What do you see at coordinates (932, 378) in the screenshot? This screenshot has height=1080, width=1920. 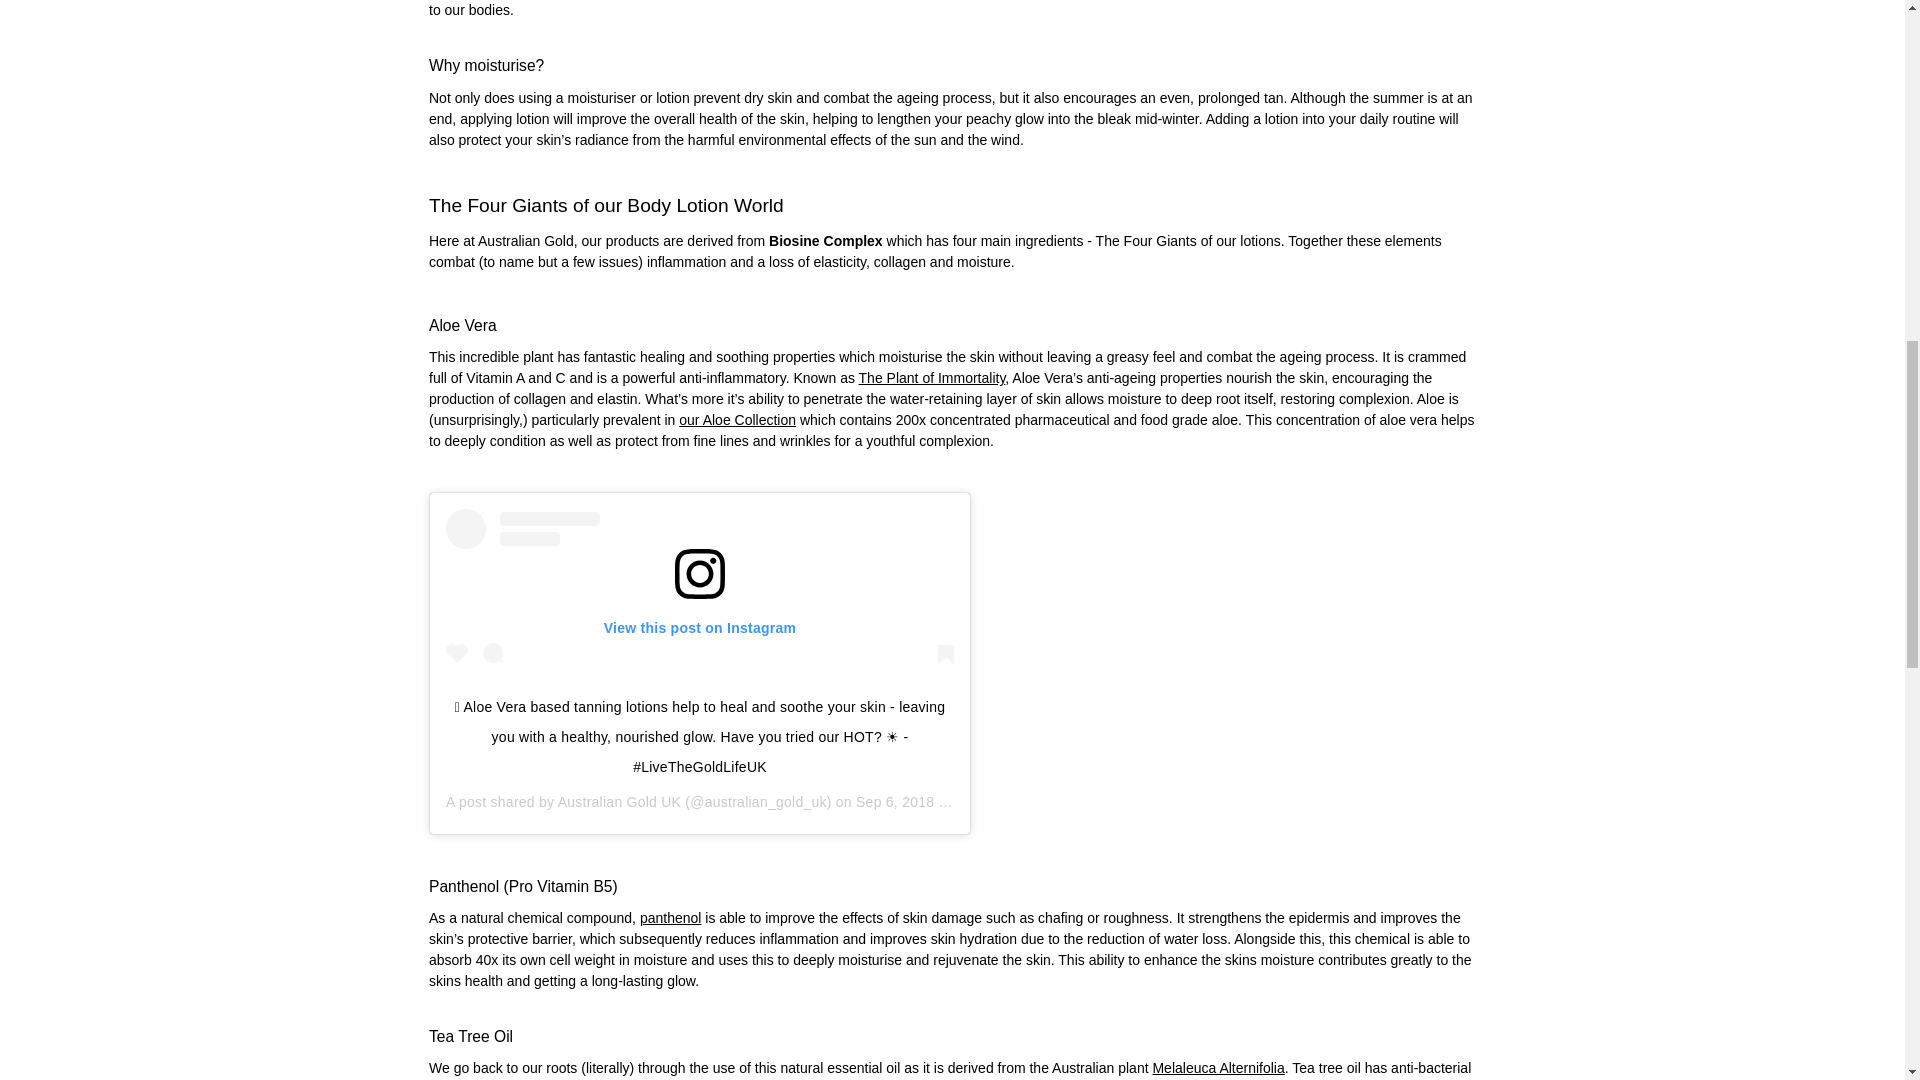 I see `The Plant of Immortality` at bounding box center [932, 378].